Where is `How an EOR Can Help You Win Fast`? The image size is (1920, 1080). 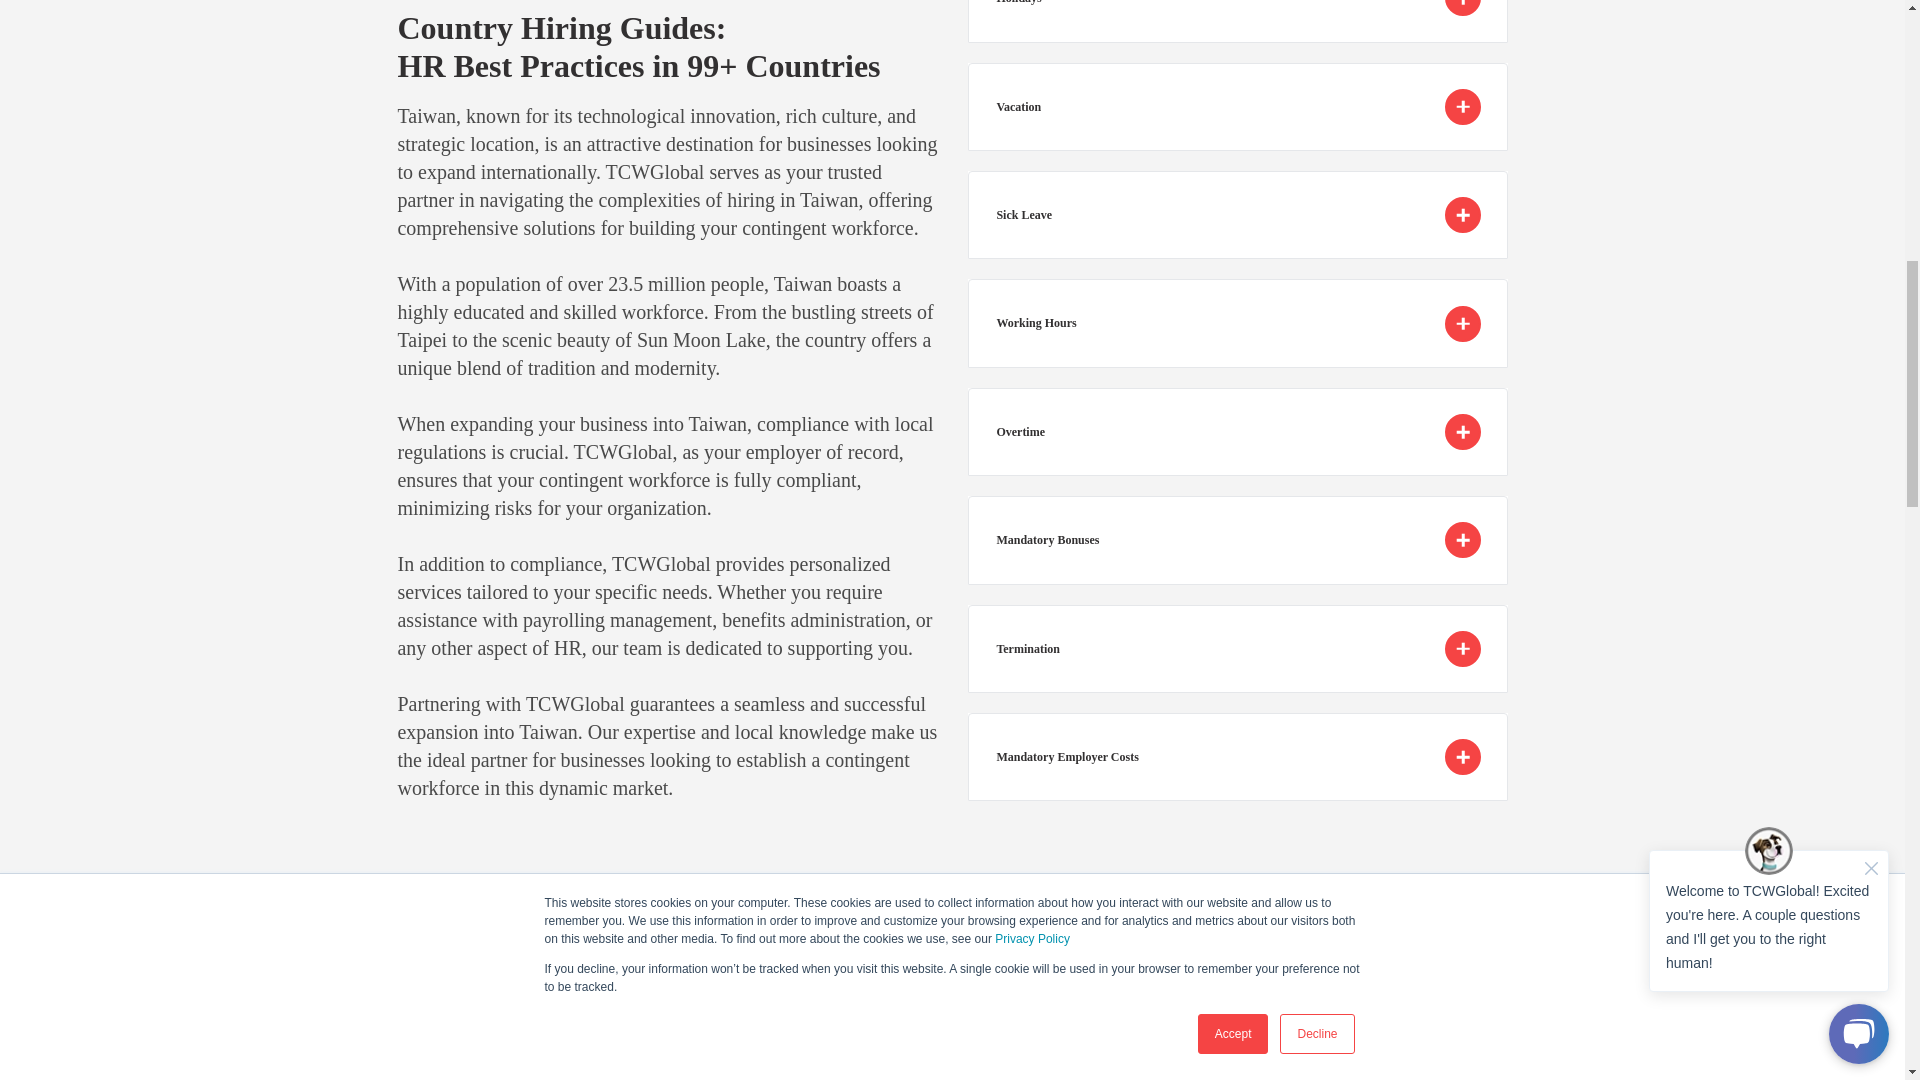 How an EOR Can Help You Win Fast is located at coordinates (668, 1053).